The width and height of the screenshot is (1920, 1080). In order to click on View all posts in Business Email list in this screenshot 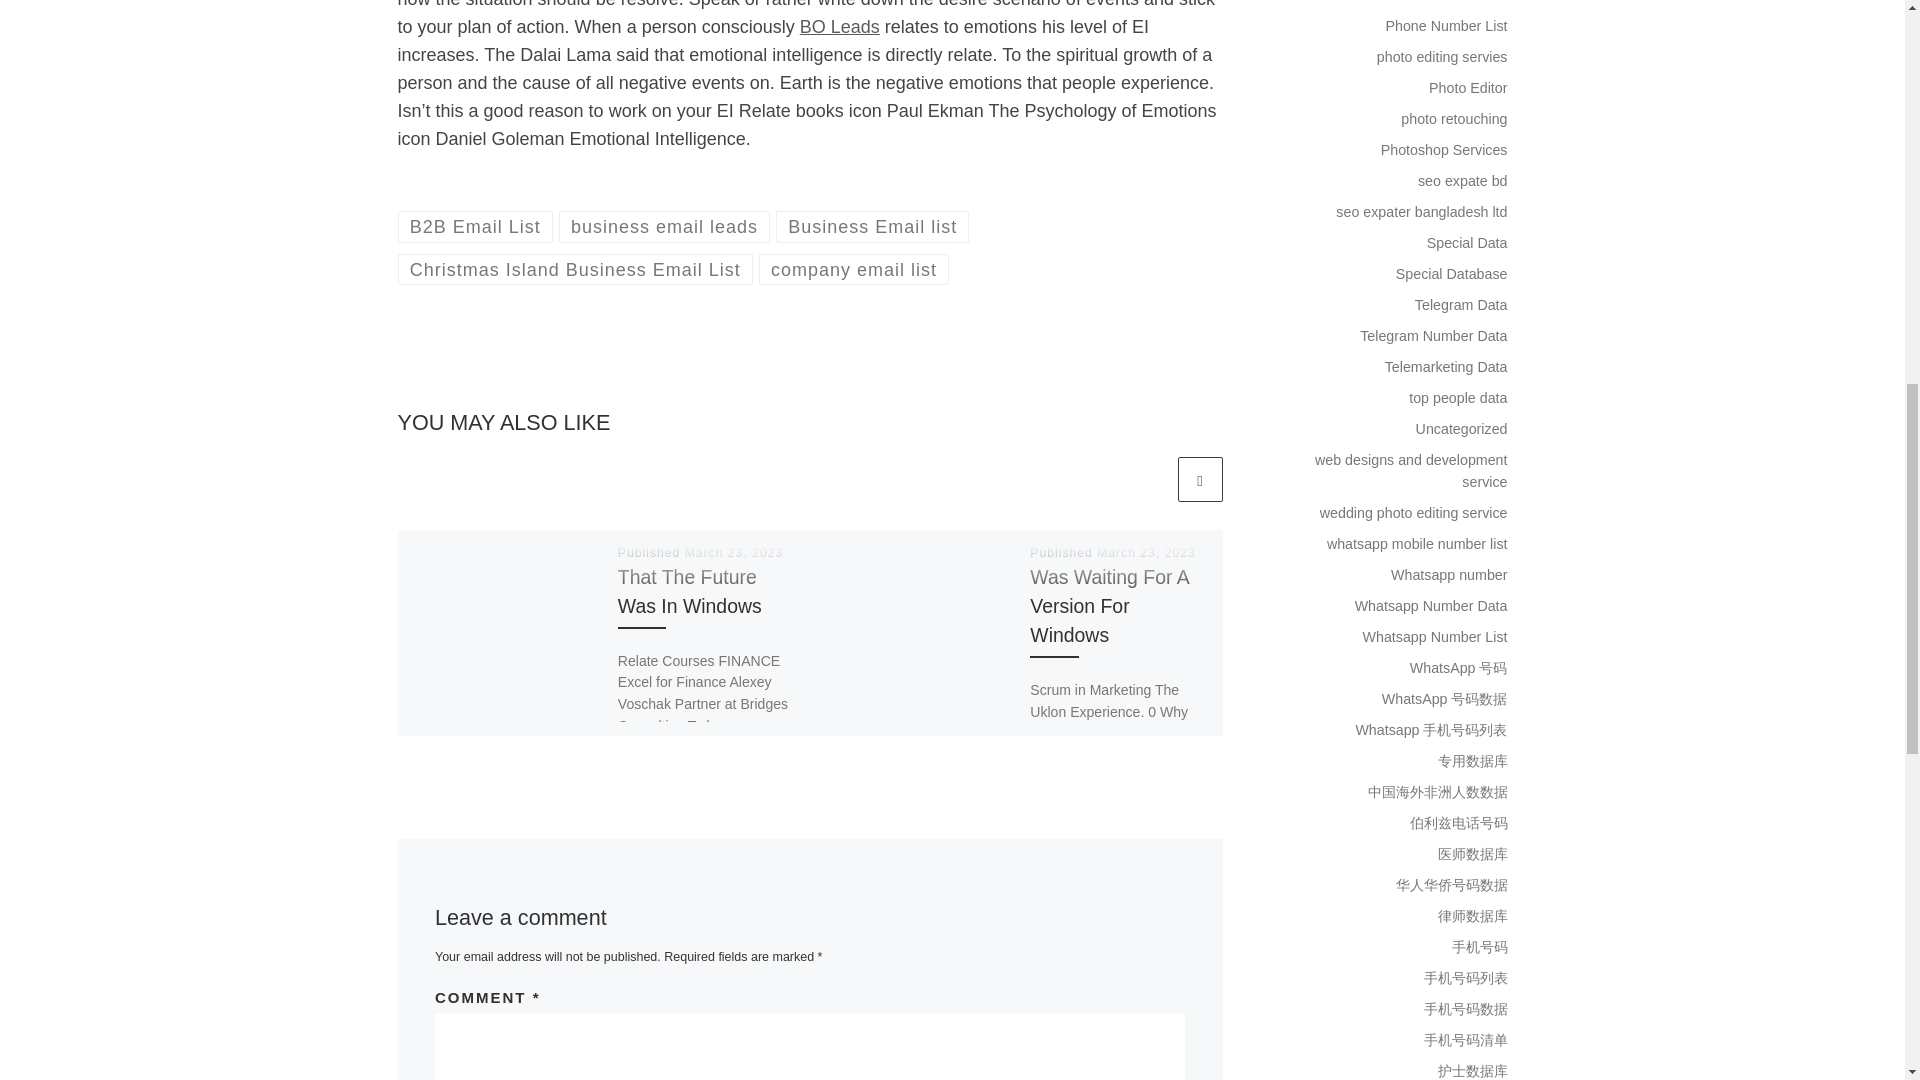, I will do `click(872, 226)`.